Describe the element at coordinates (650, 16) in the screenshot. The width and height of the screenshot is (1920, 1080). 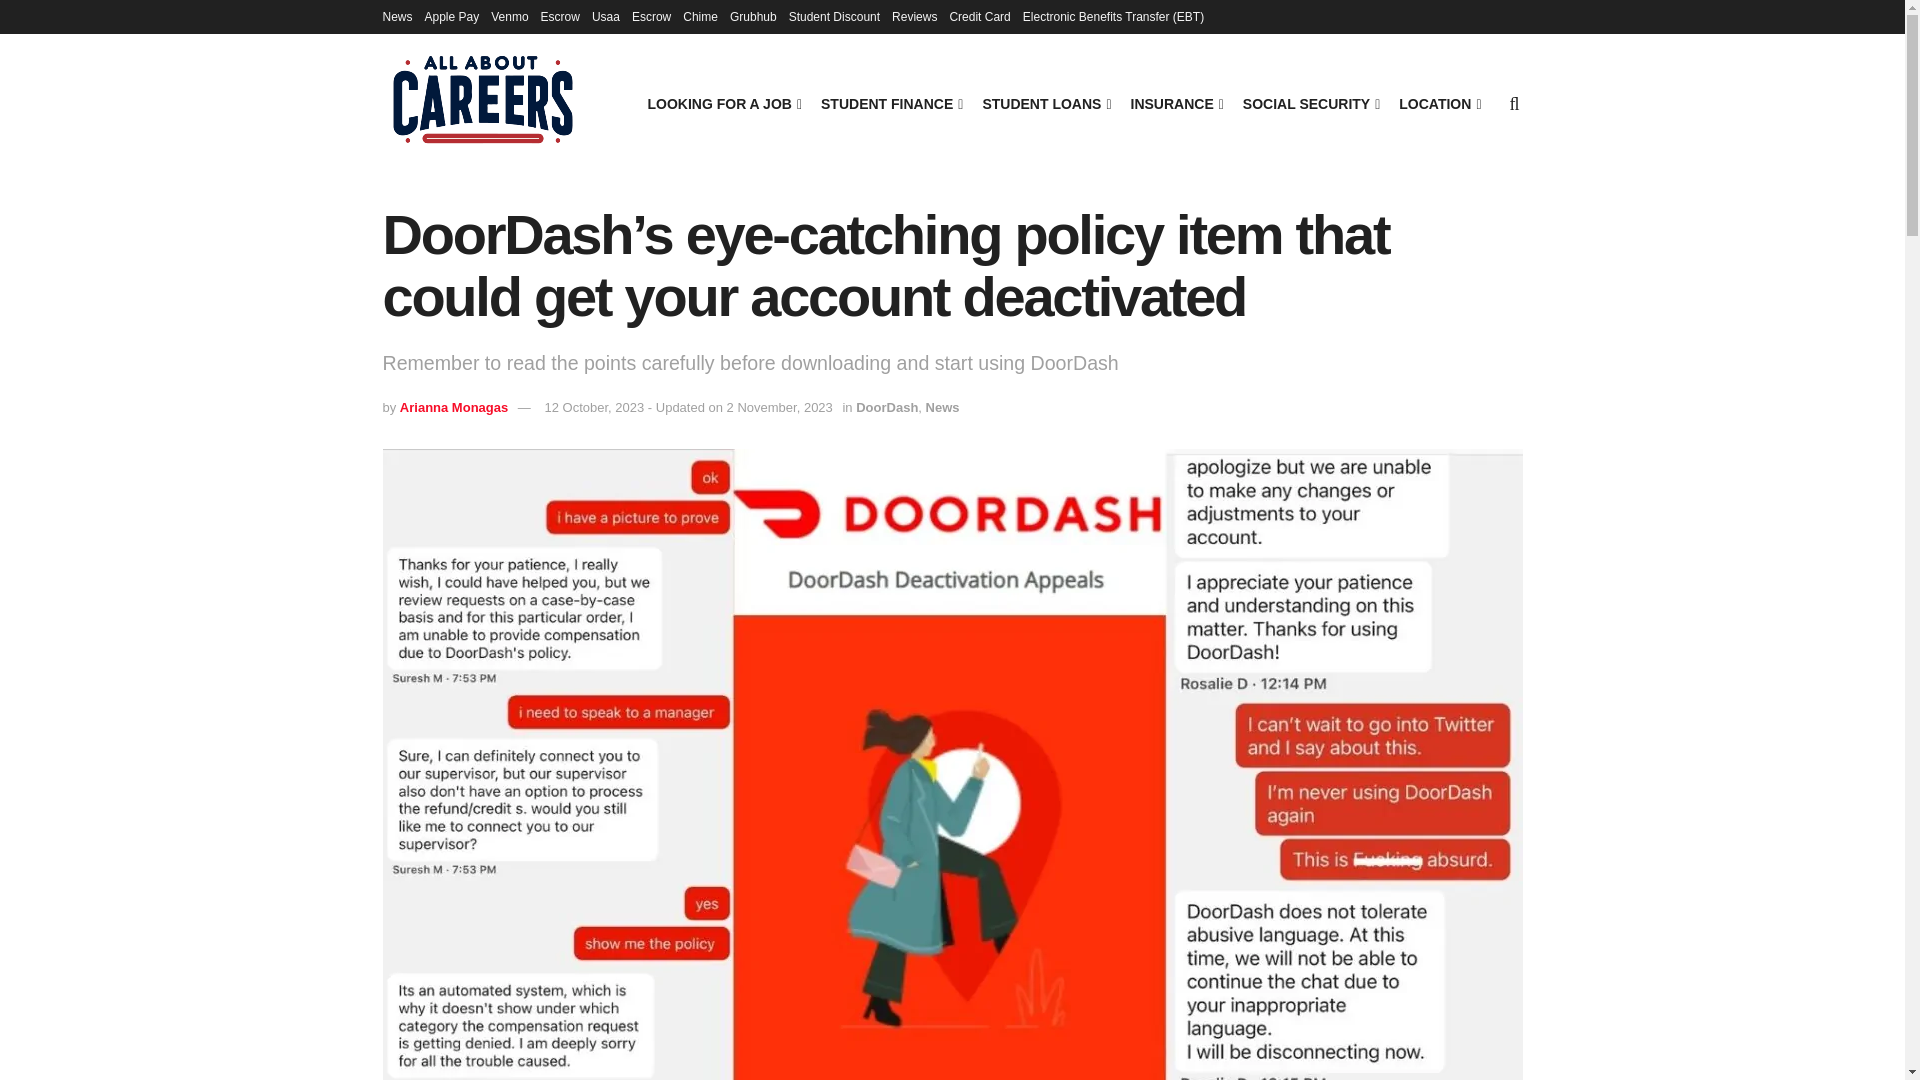
I see `Escrow` at that location.